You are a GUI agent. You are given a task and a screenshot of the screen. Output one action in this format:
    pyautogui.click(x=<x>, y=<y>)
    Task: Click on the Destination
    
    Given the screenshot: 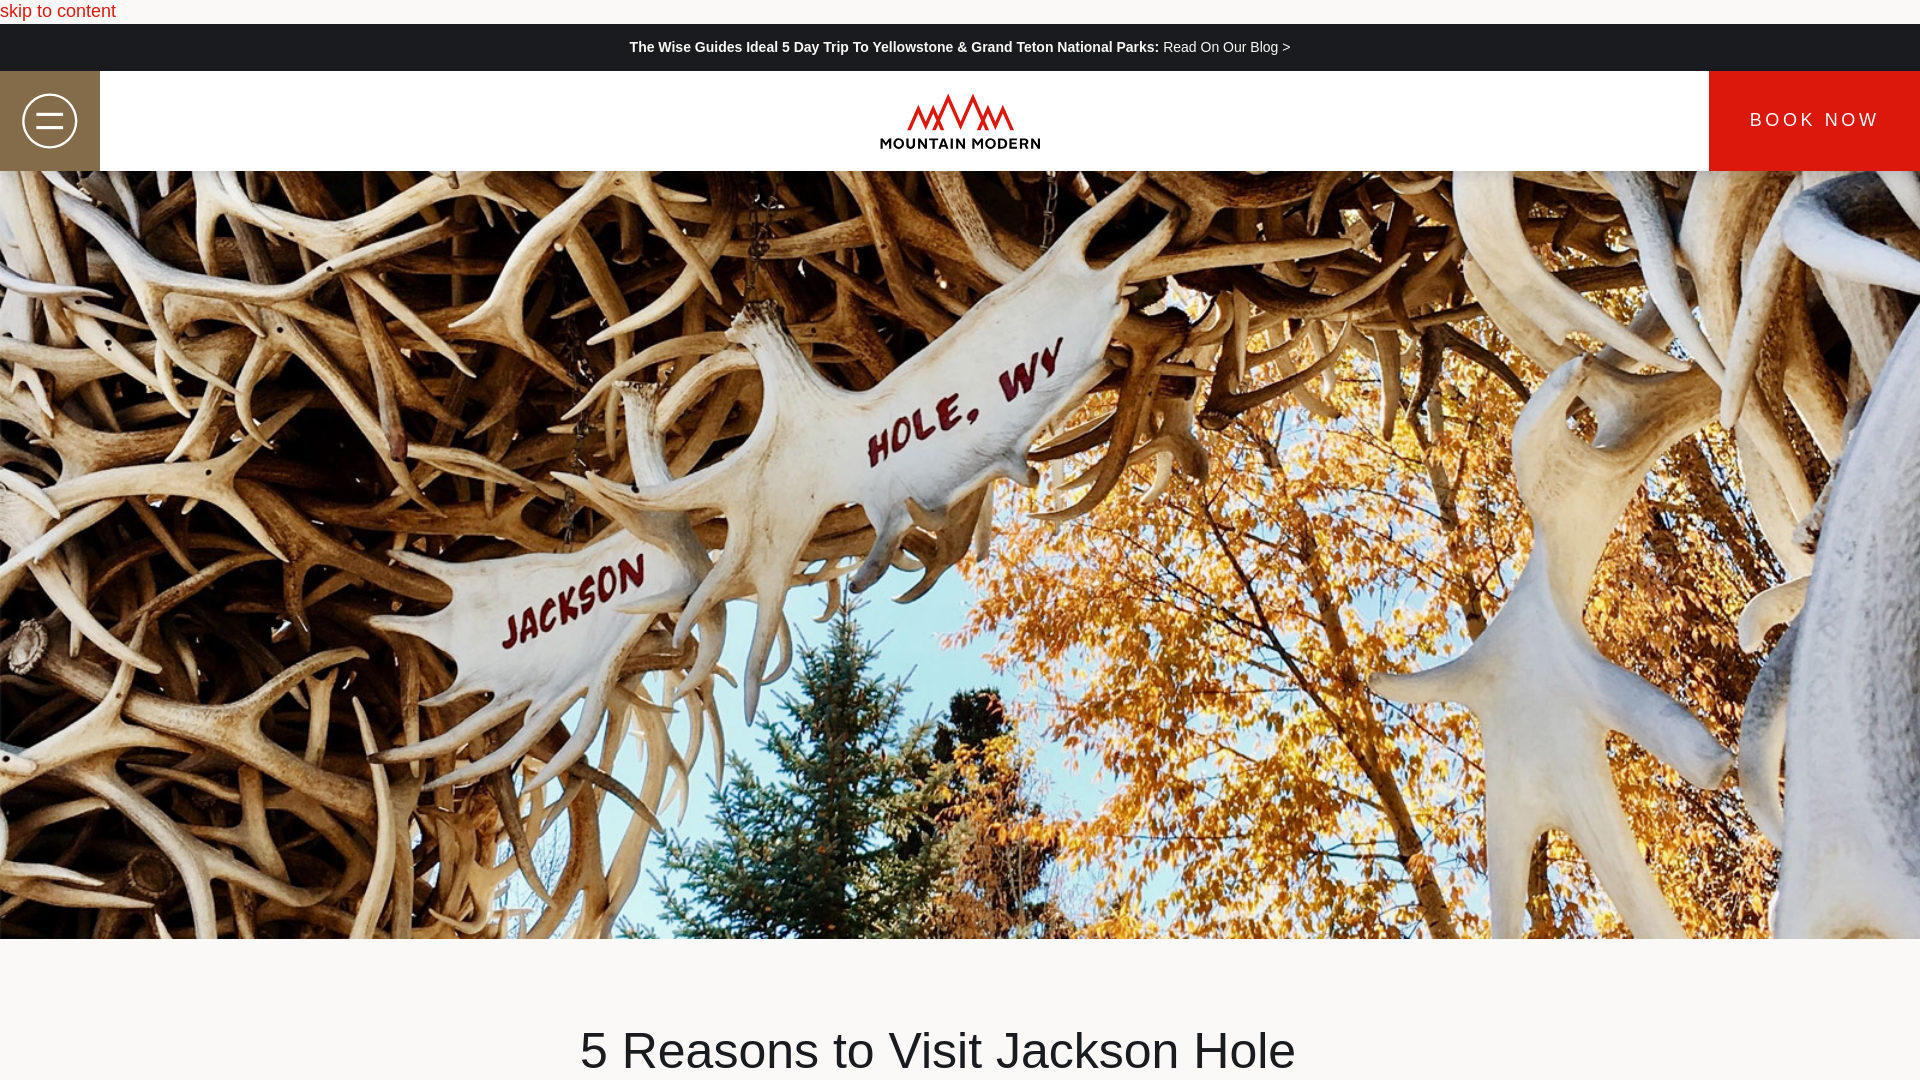 What is the action you would take?
    pyautogui.click(x=570, y=458)
    